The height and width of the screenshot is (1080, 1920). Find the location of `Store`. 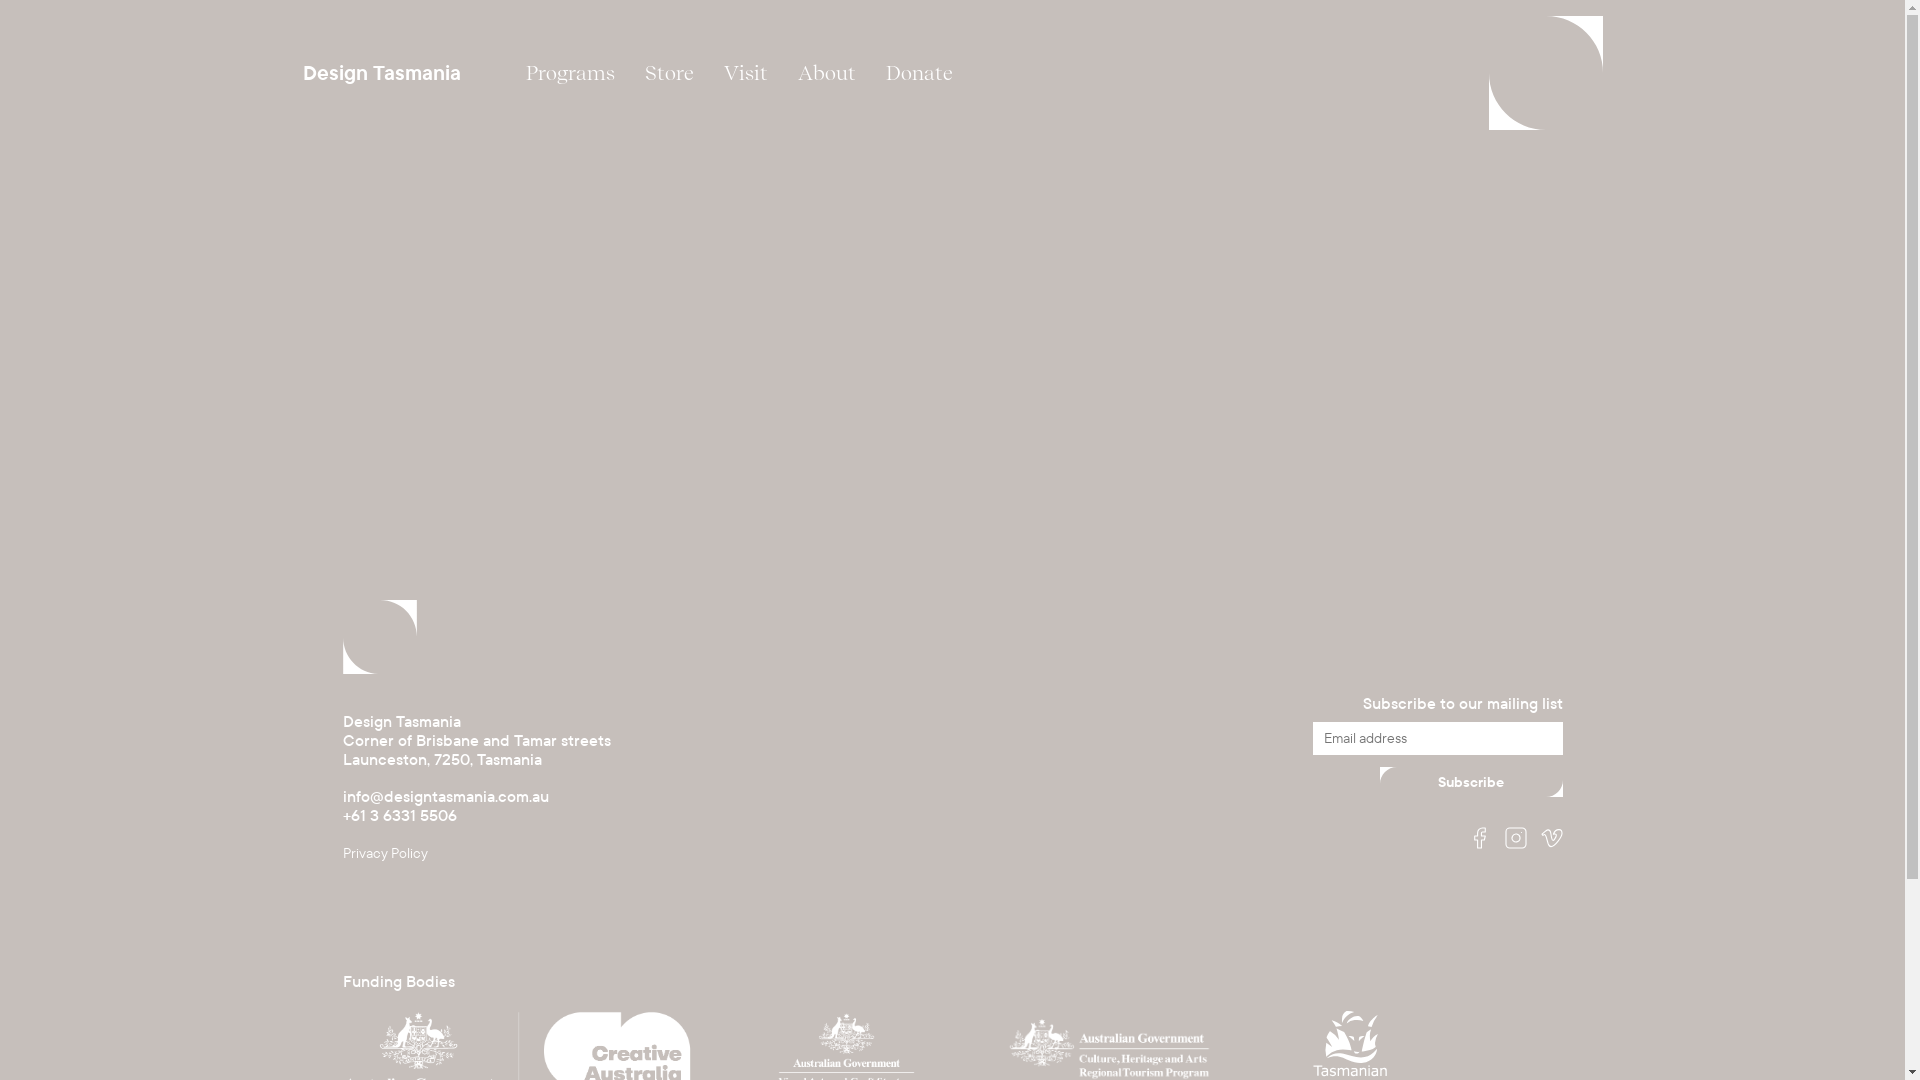

Store is located at coordinates (670, 73).